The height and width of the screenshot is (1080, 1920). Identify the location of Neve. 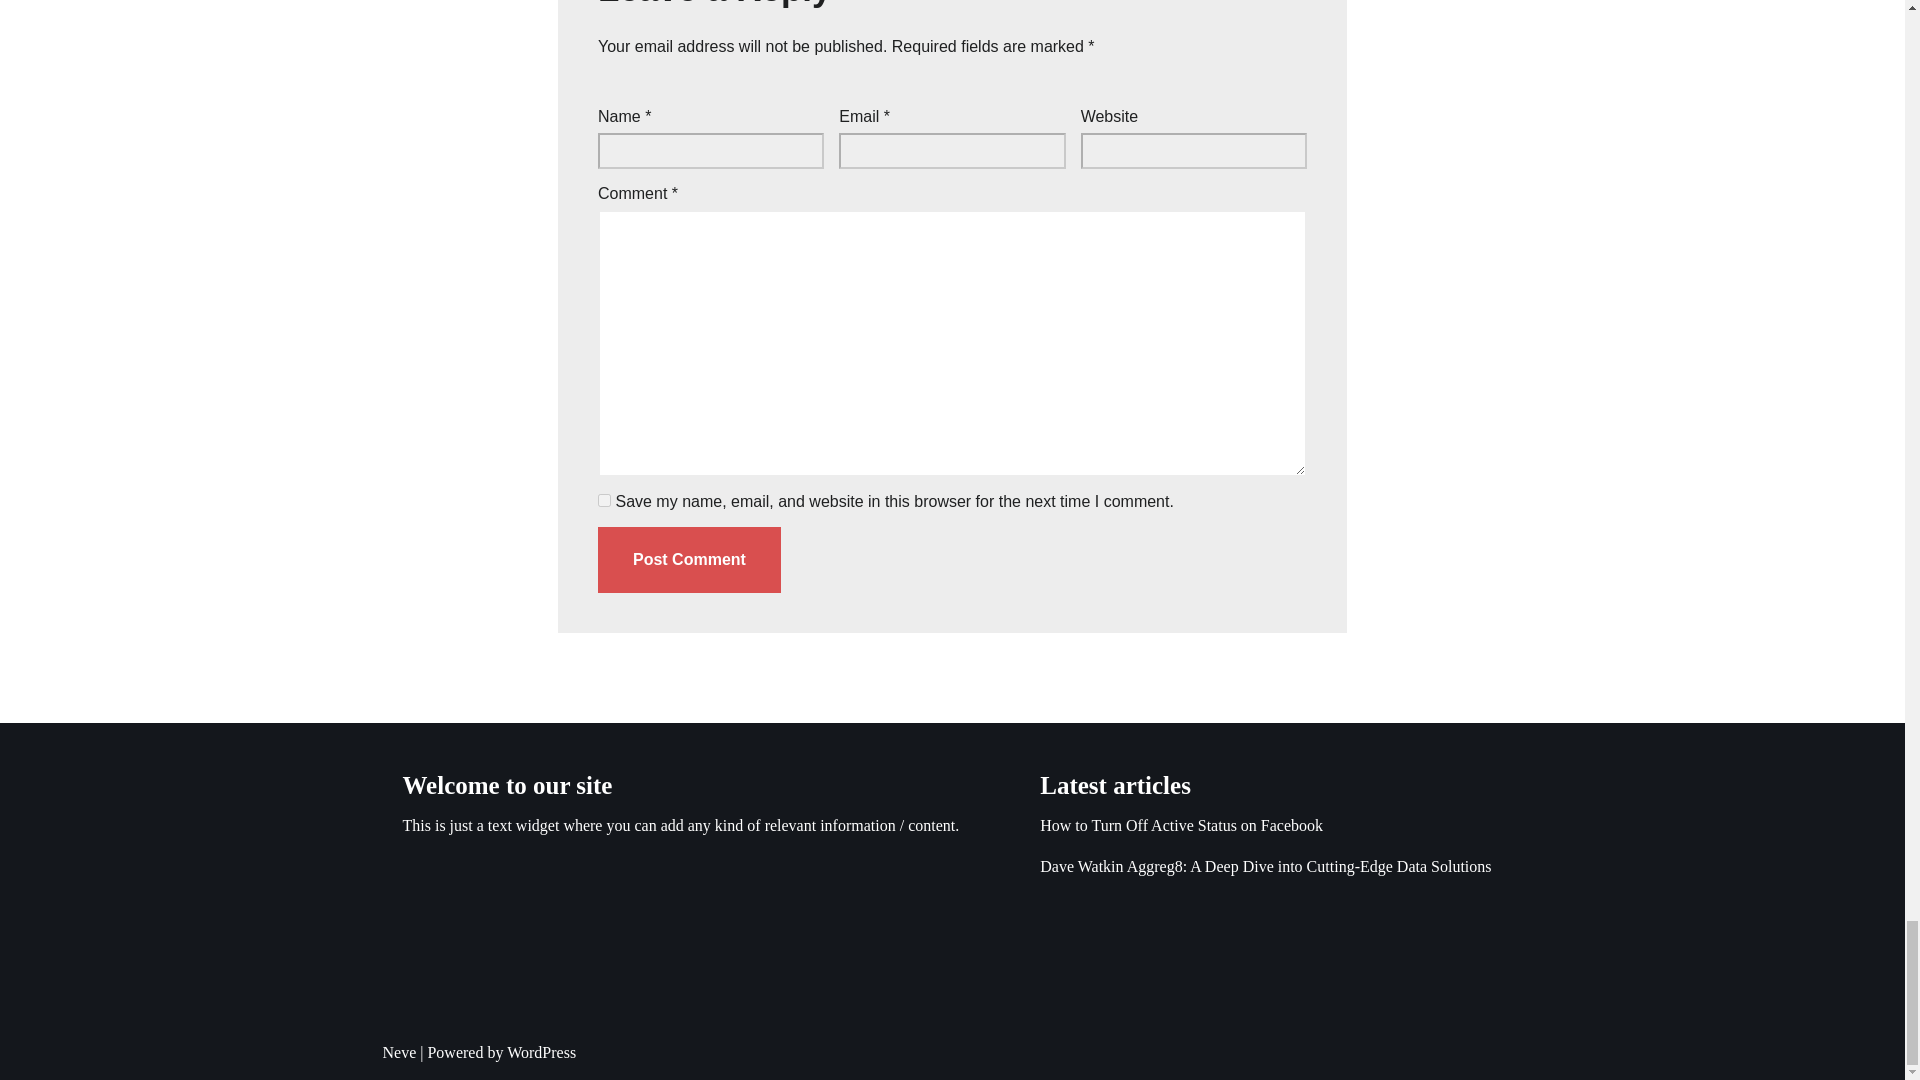
(399, 1052).